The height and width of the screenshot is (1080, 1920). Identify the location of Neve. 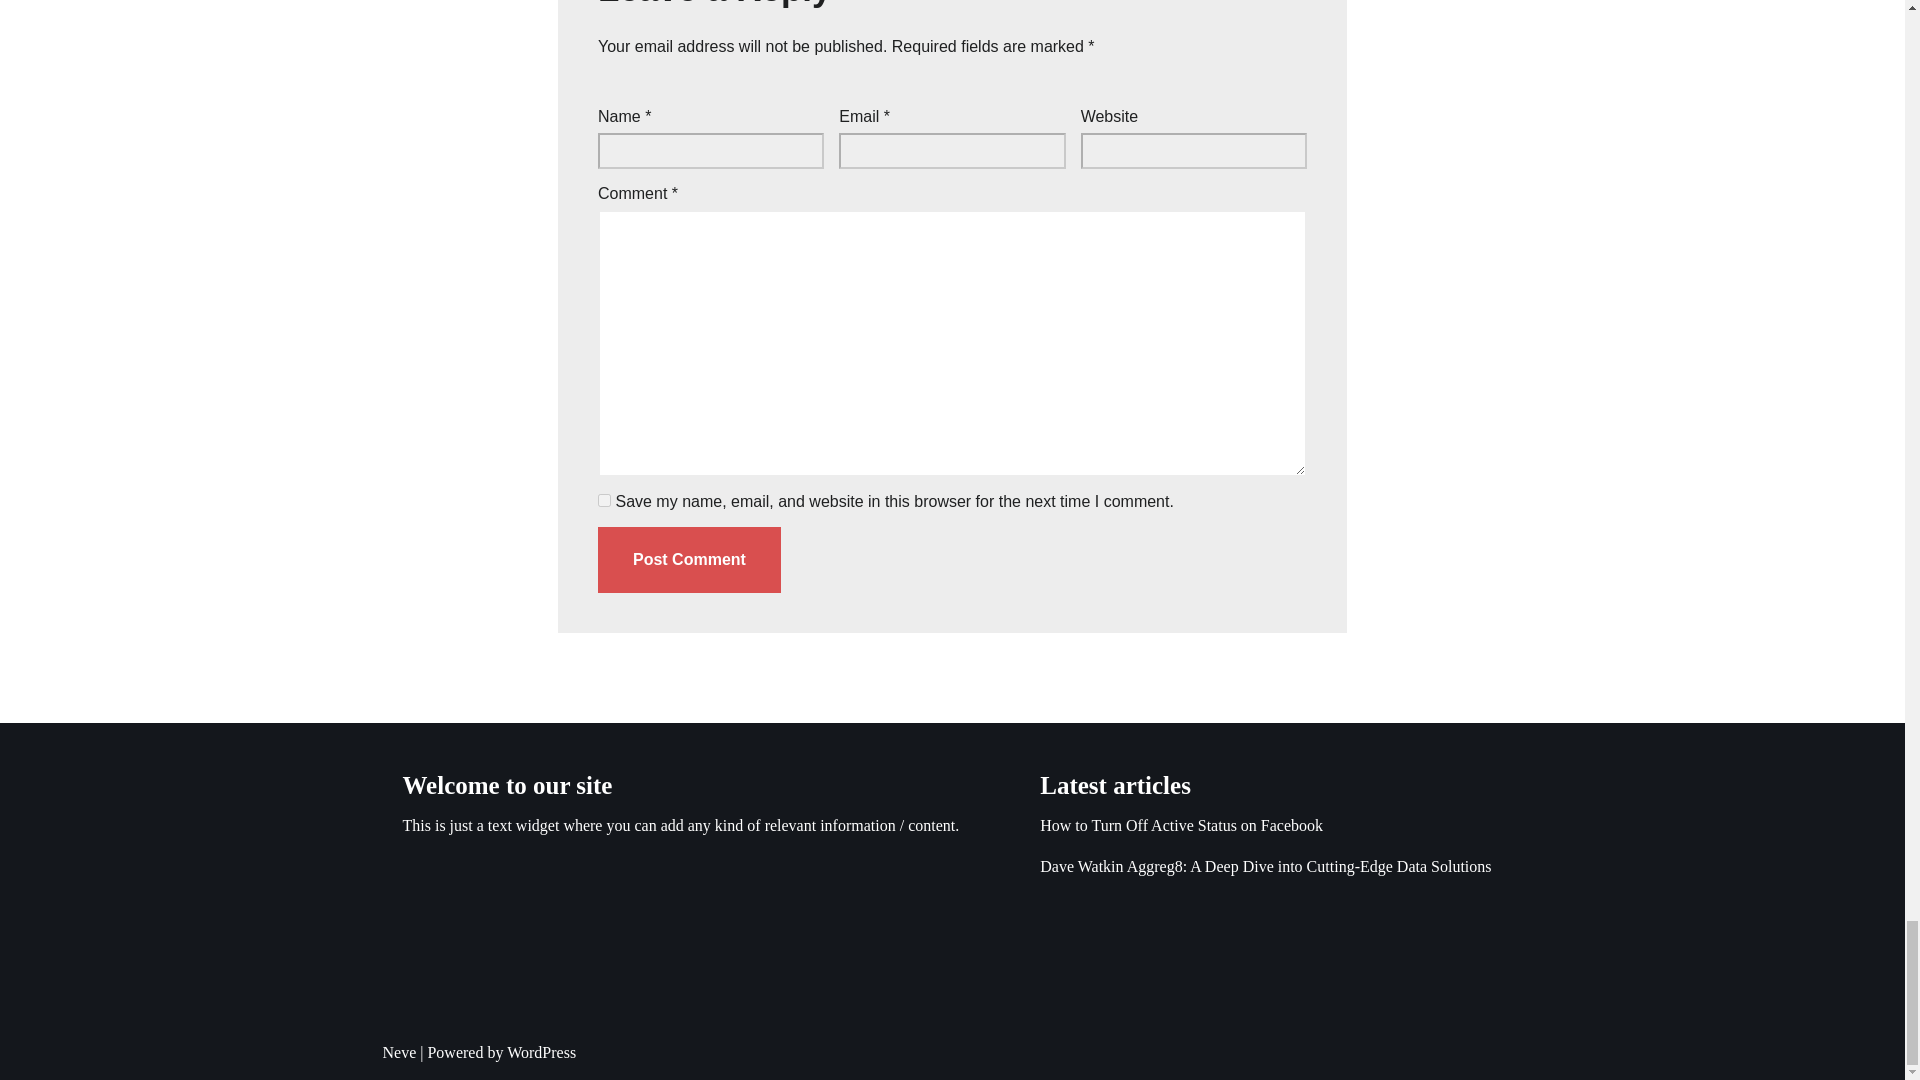
(399, 1052).